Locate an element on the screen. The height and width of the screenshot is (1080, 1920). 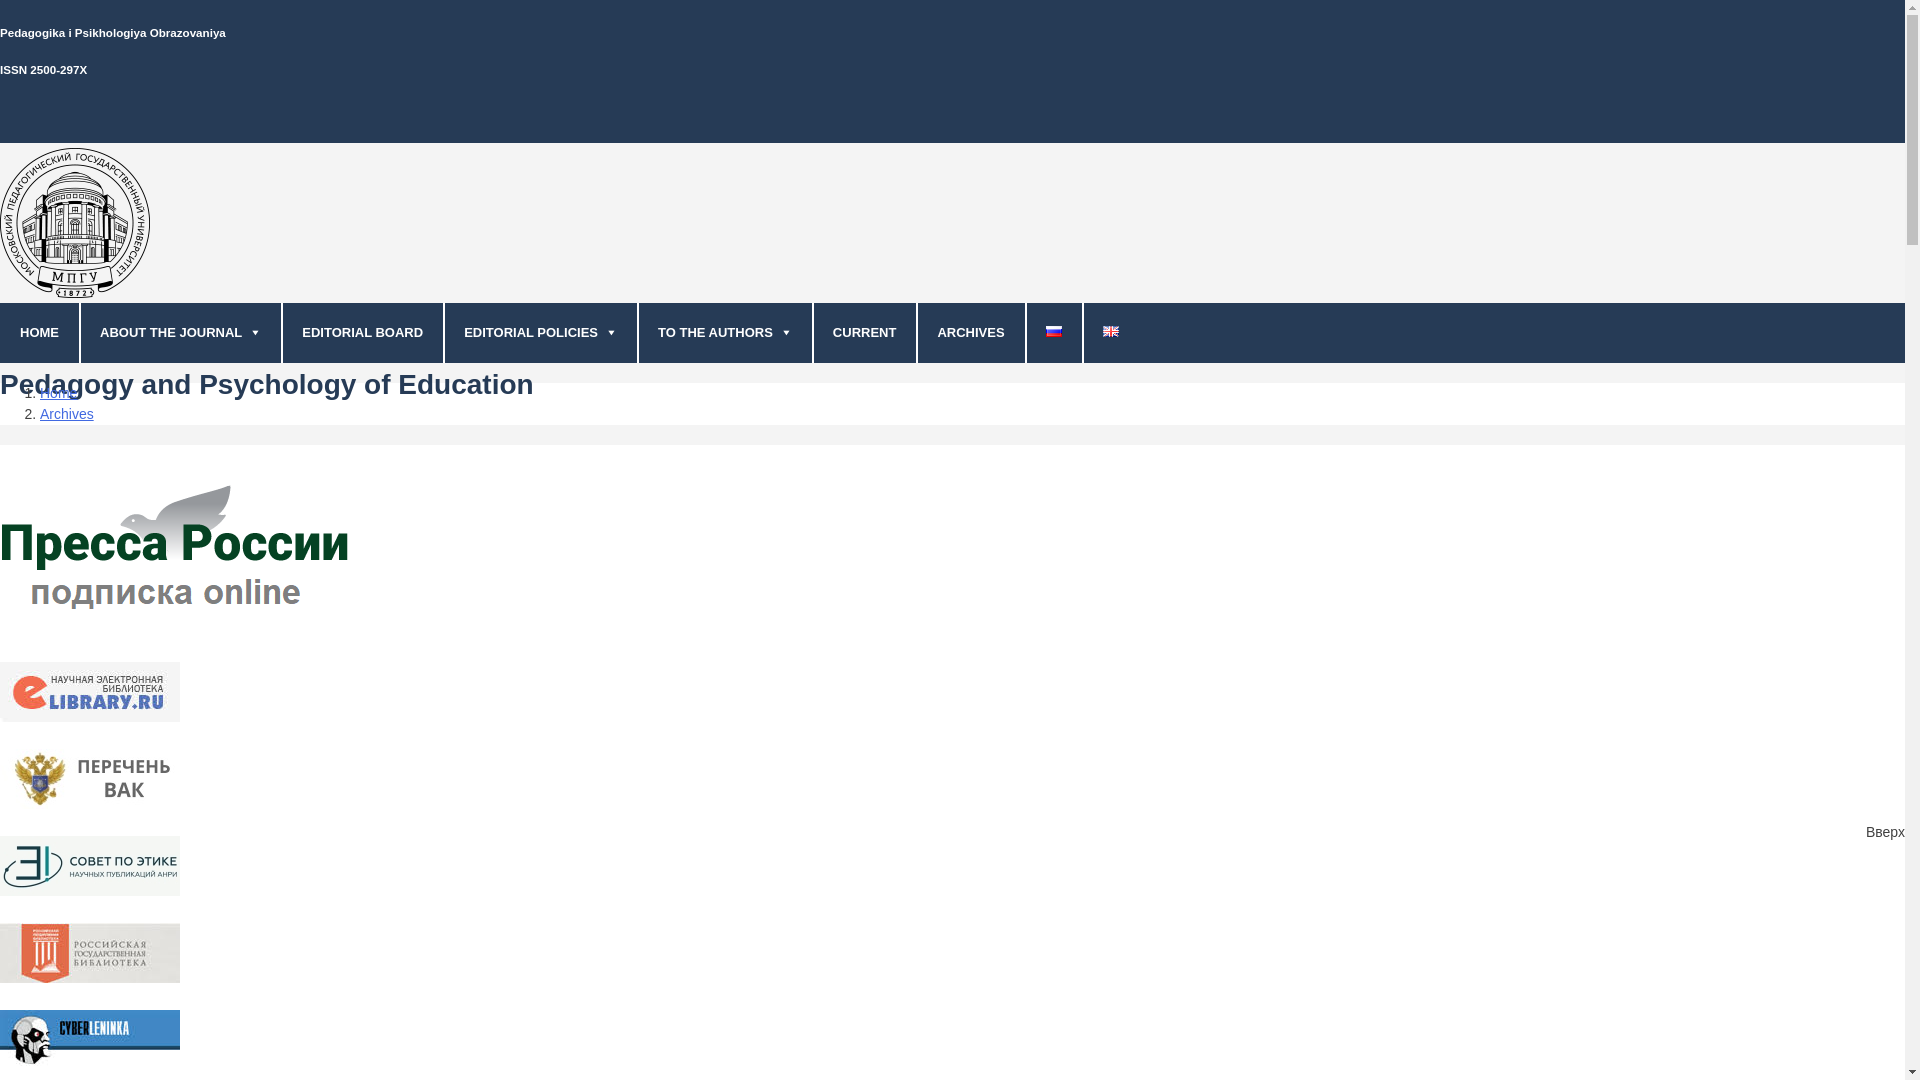
TO THE AUTHORS is located at coordinates (724, 332).